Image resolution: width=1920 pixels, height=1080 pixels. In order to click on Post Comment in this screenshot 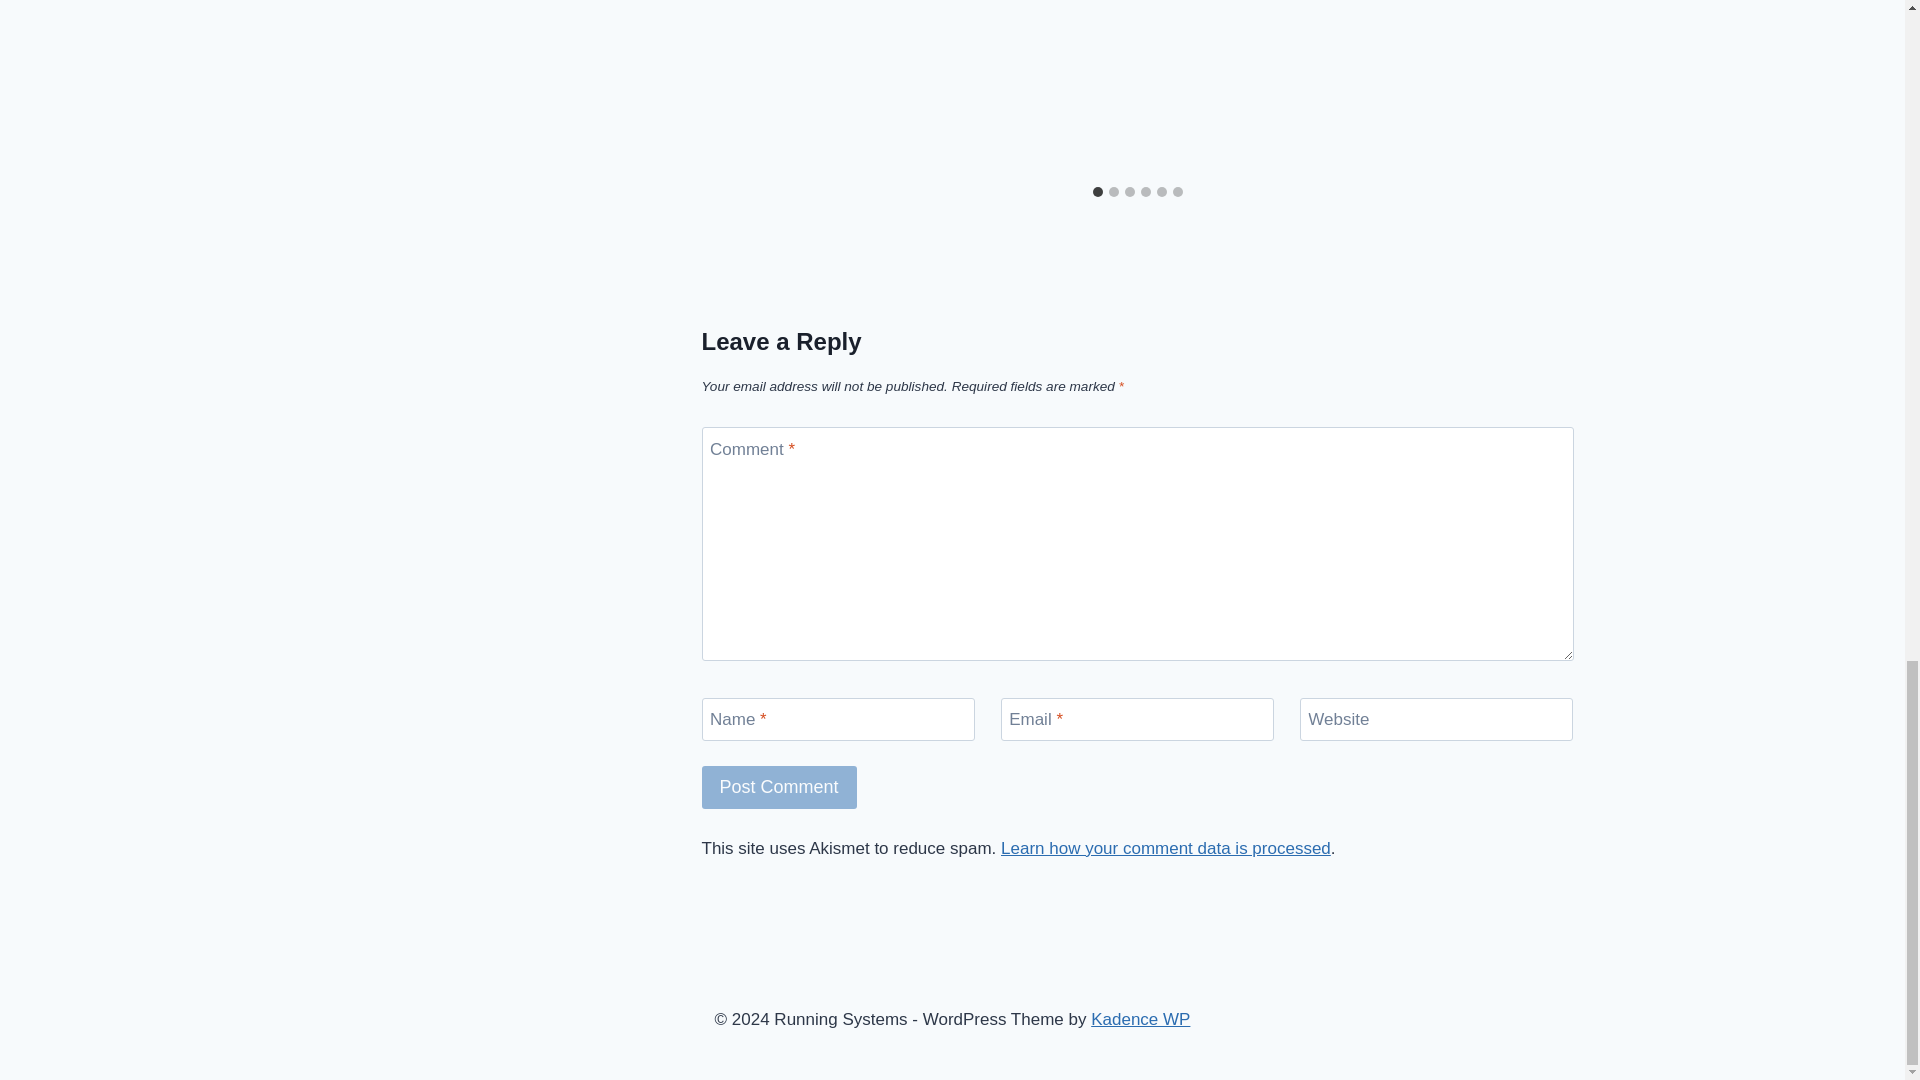, I will do `click(779, 786)`.